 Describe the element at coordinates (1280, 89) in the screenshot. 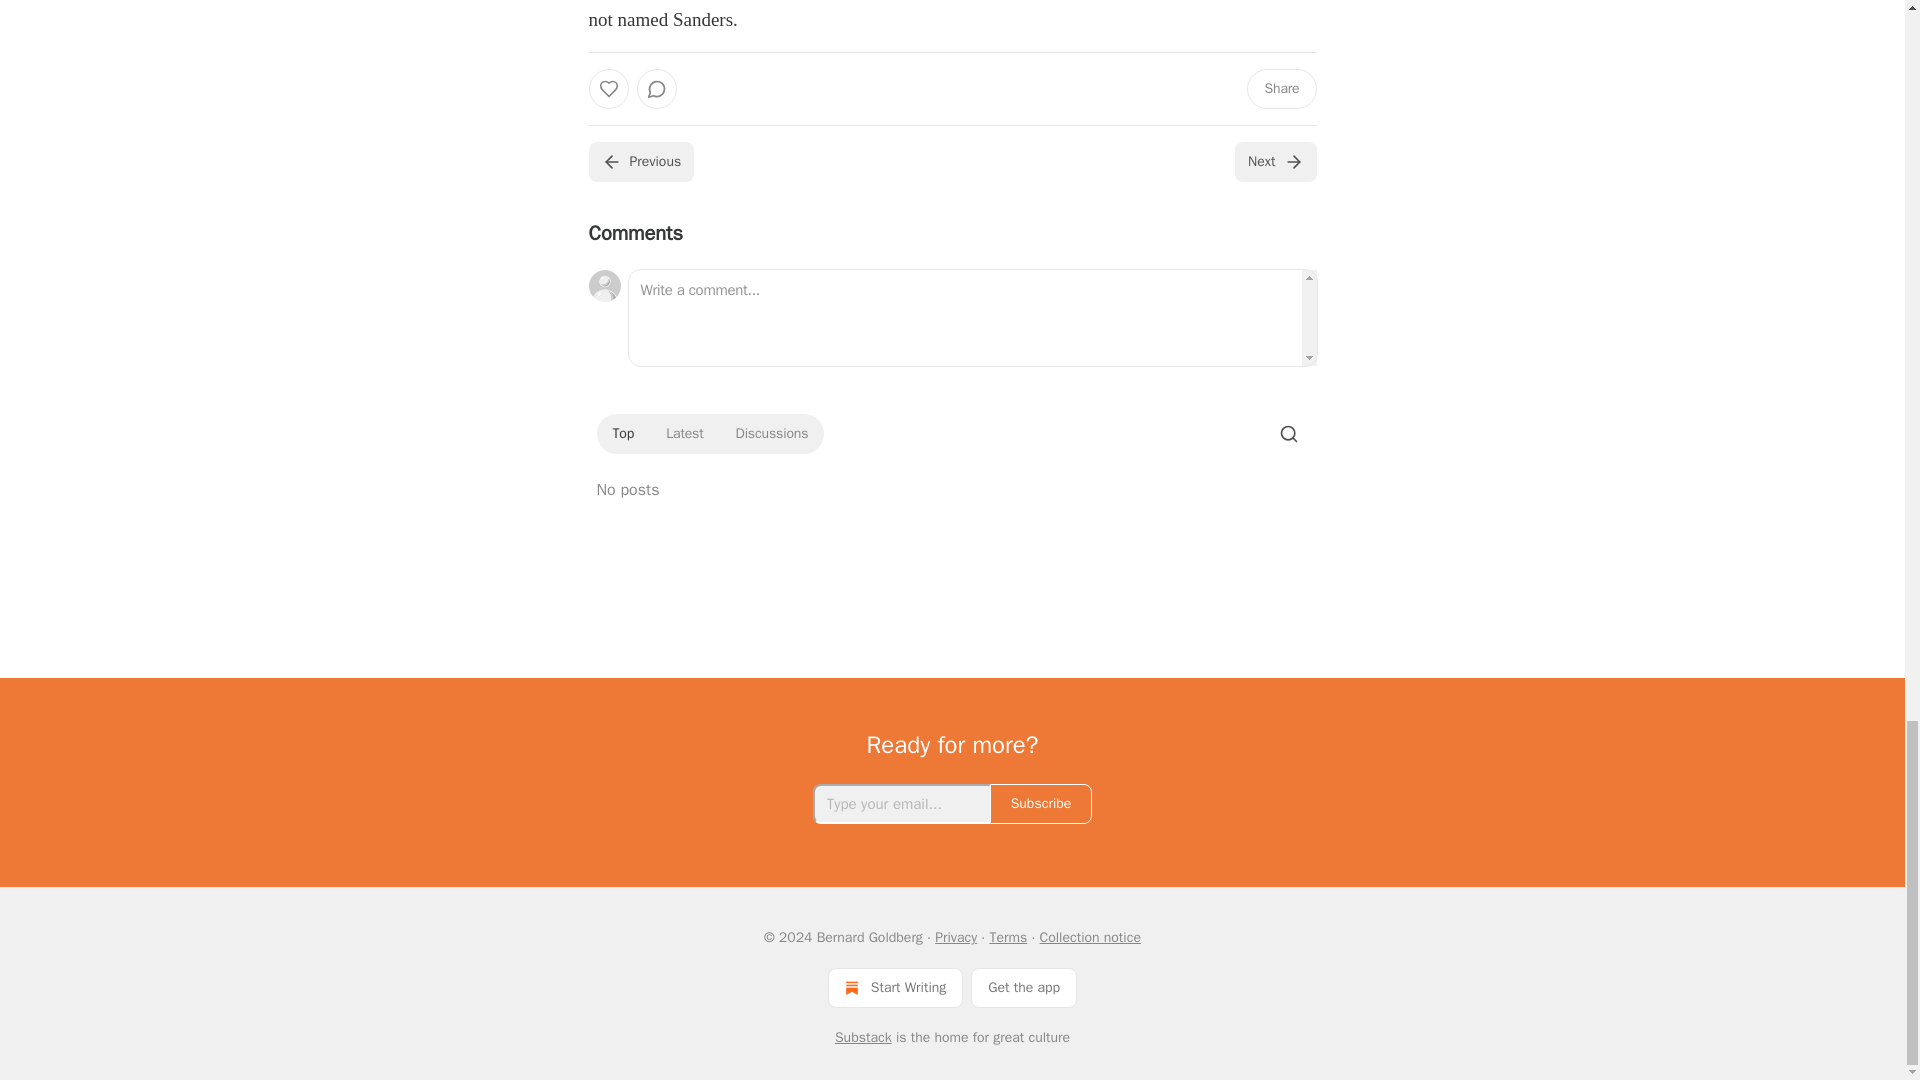

I see `Share` at that location.